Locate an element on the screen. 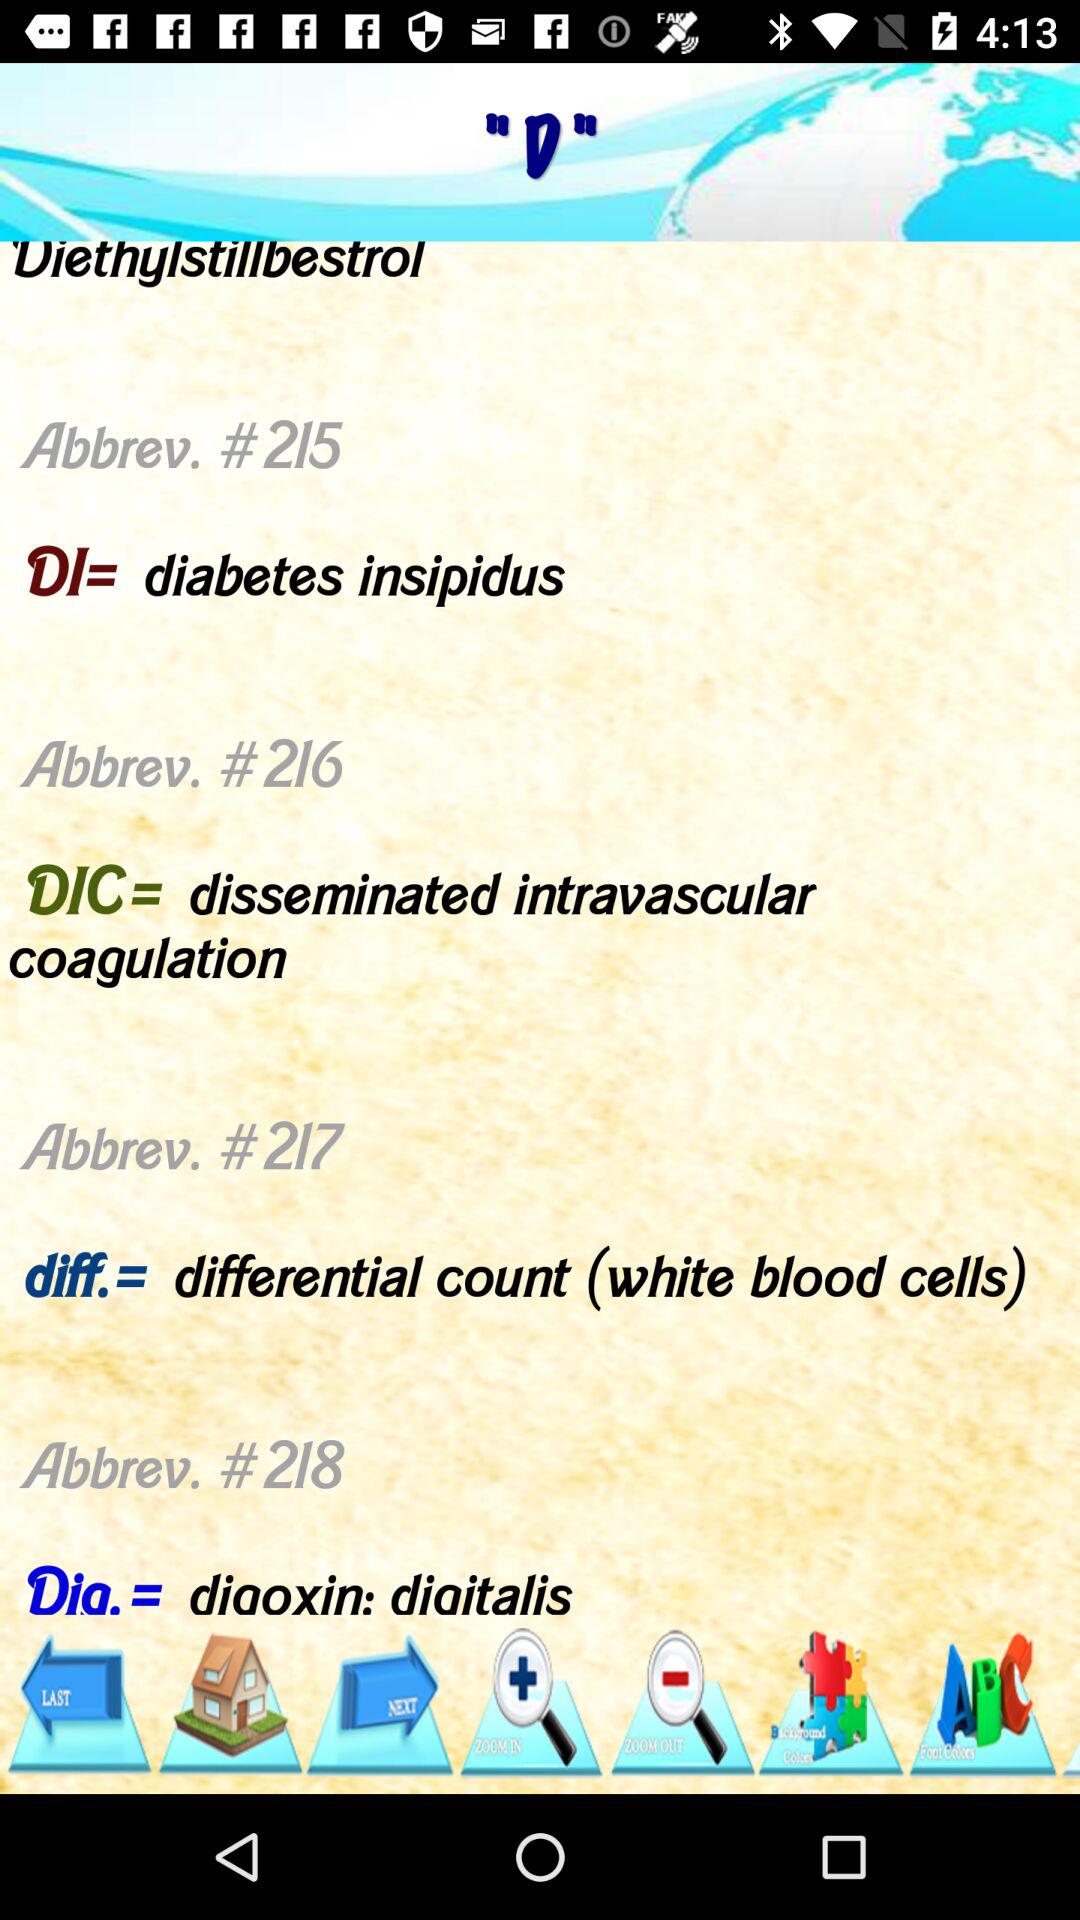  go to next is located at coordinates (380, 1704).